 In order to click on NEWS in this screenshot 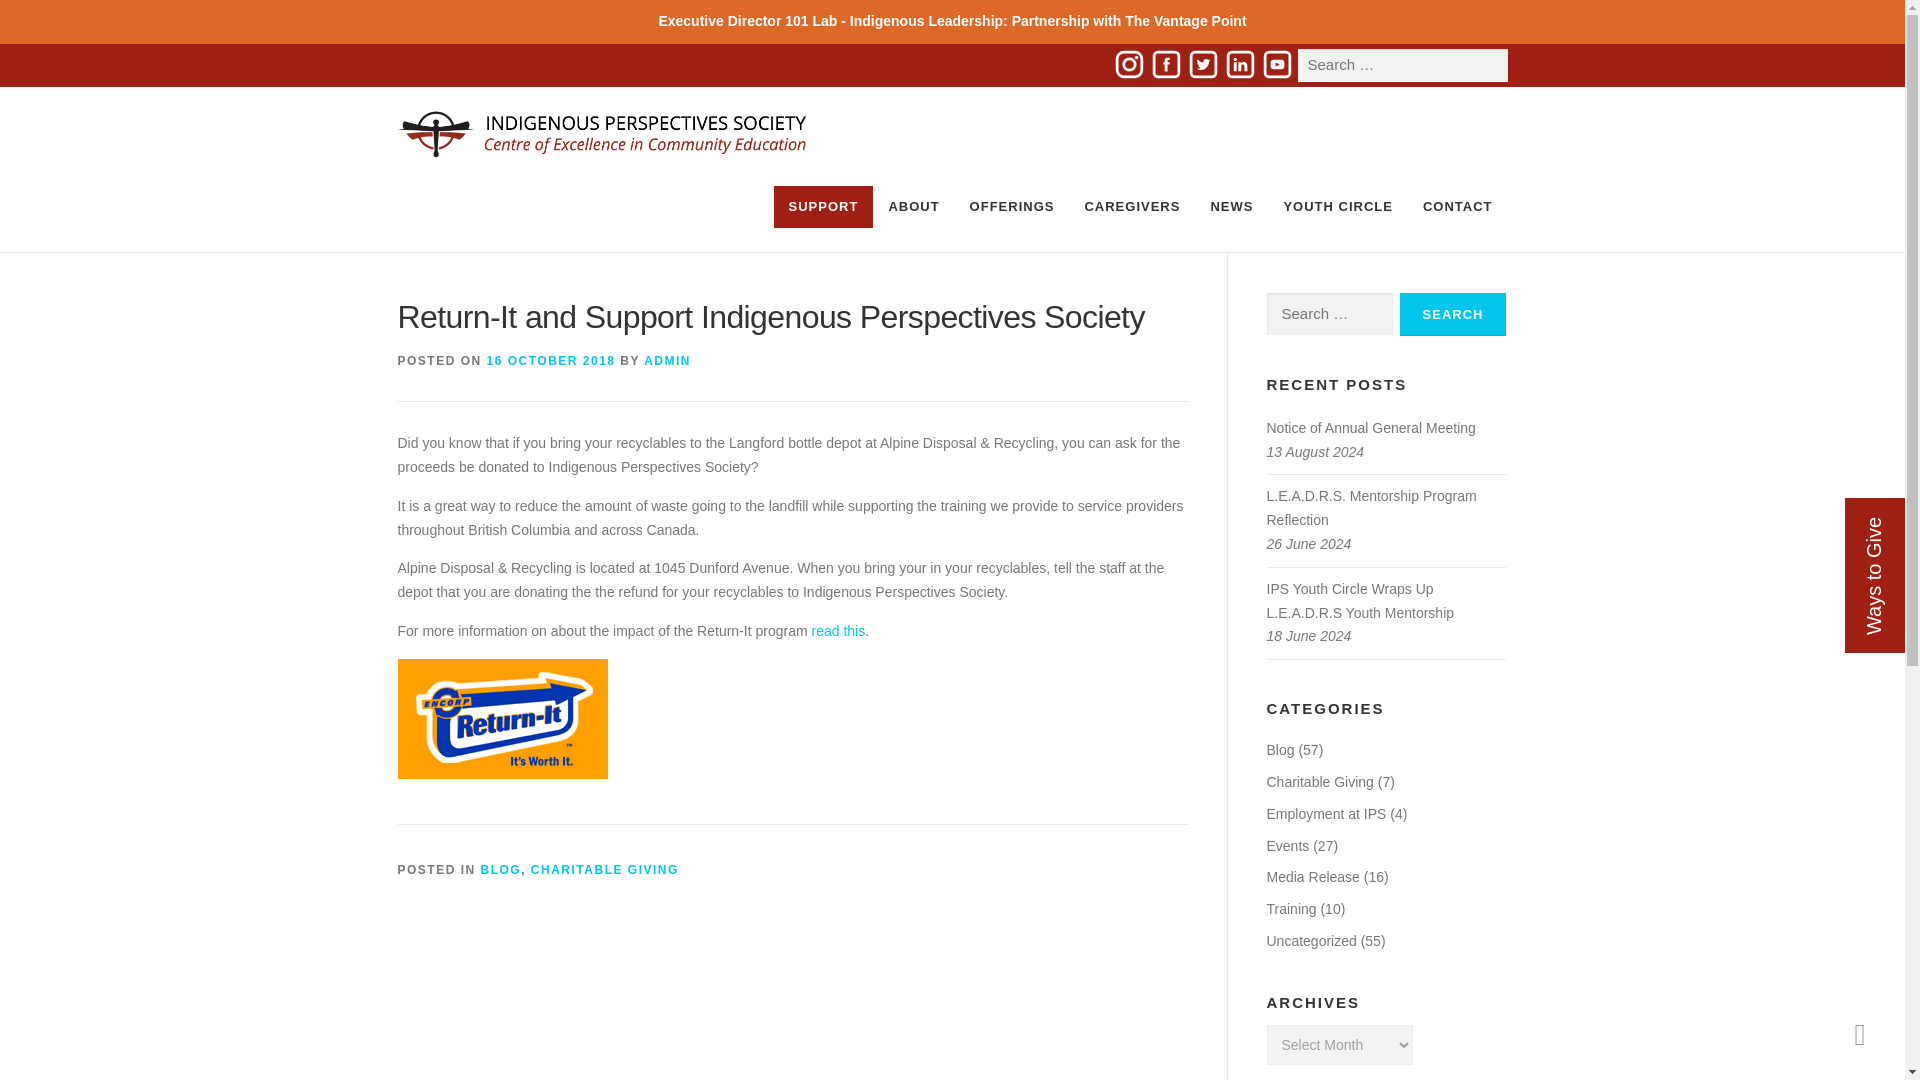, I will do `click(1230, 206)`.